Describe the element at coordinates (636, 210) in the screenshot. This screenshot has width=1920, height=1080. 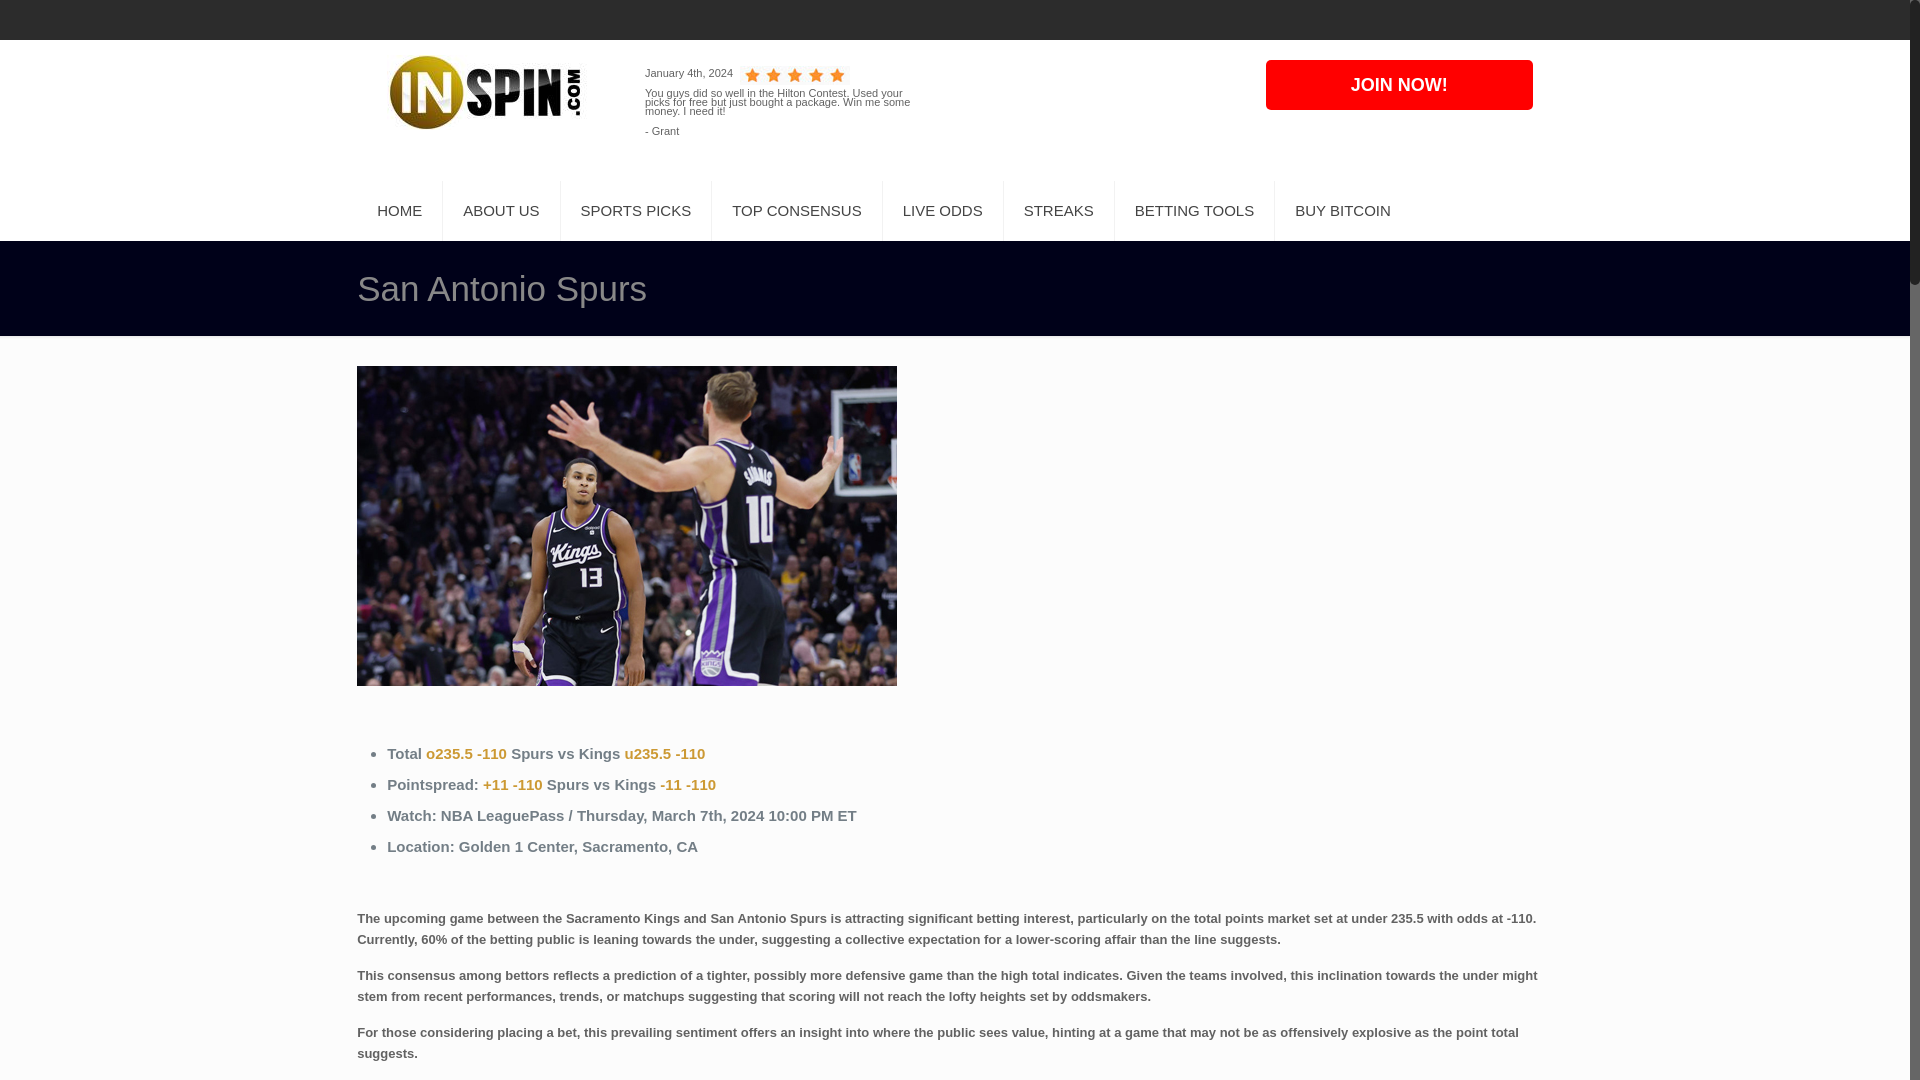
I see `SPORTS PICKS` at that location.